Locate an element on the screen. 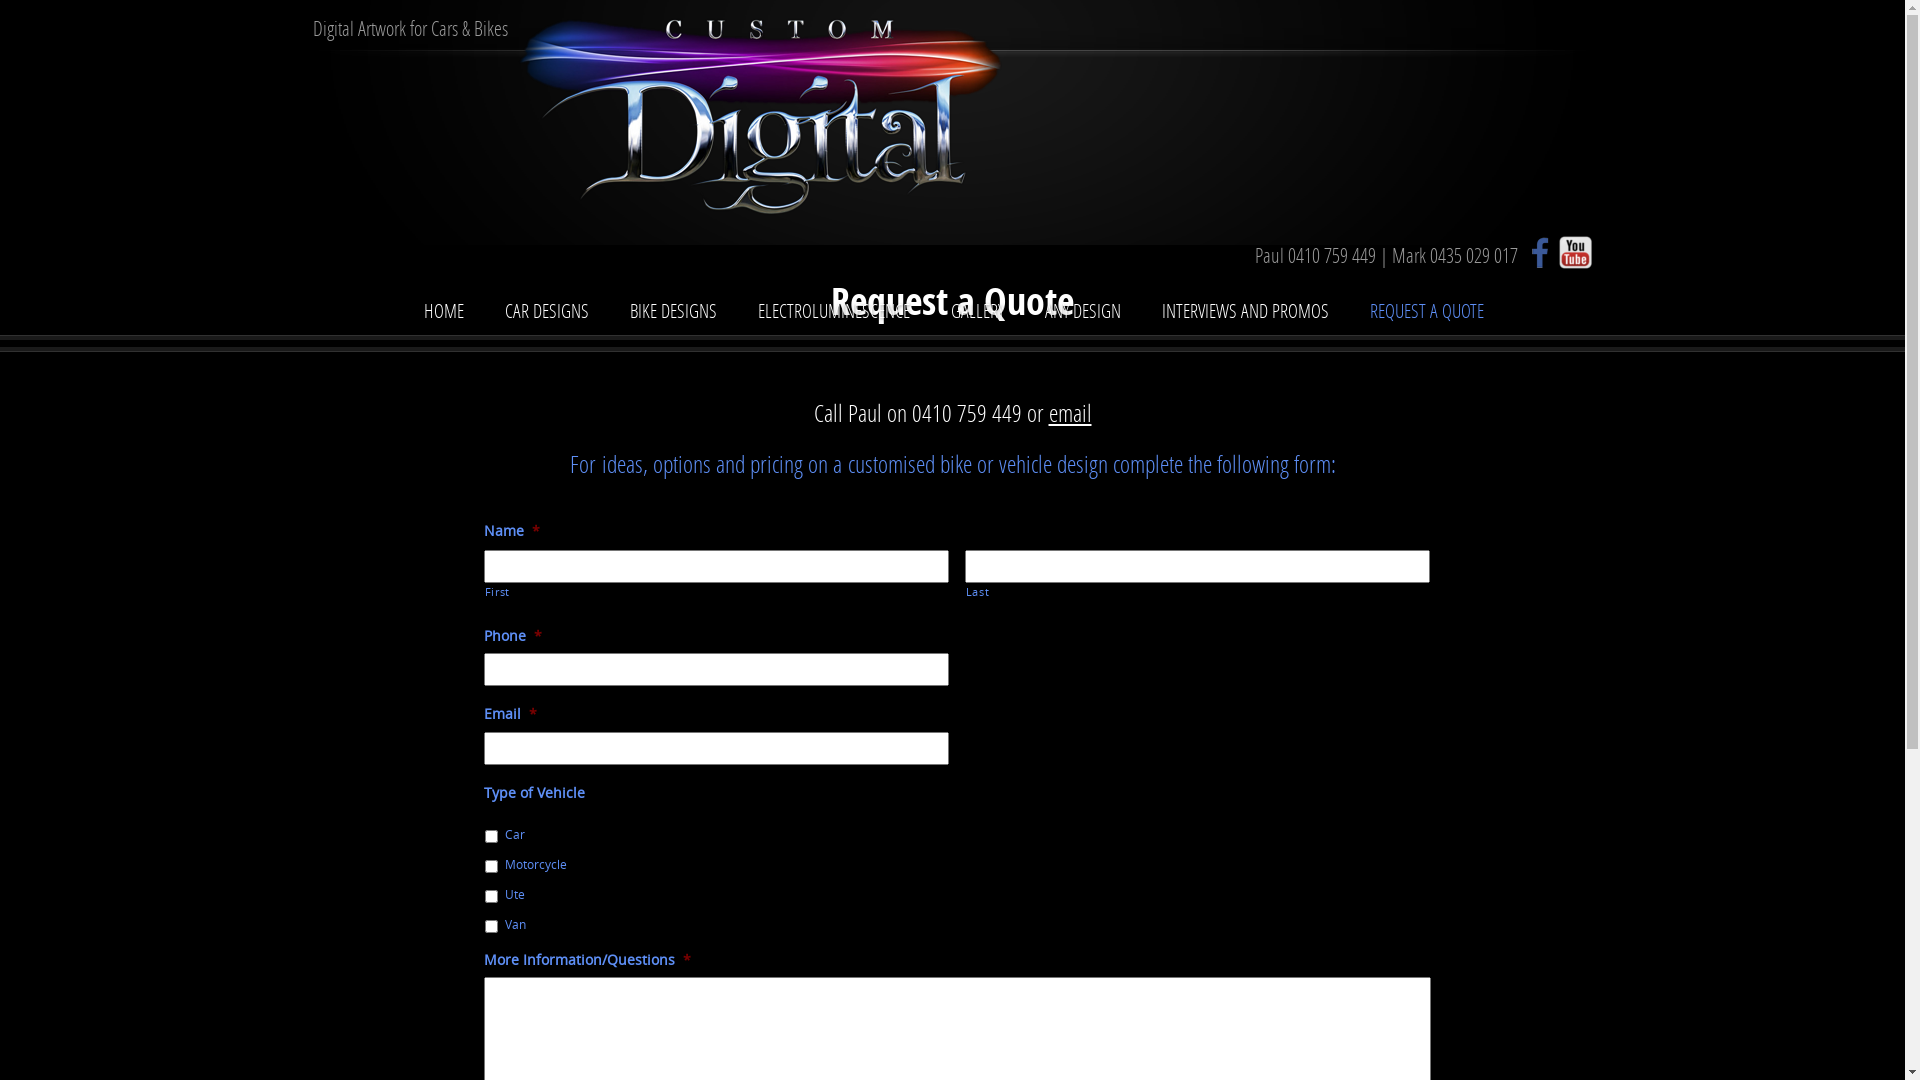 This screenshot has width=1920, height=1080. HOME is located at coordinates (444, 314).